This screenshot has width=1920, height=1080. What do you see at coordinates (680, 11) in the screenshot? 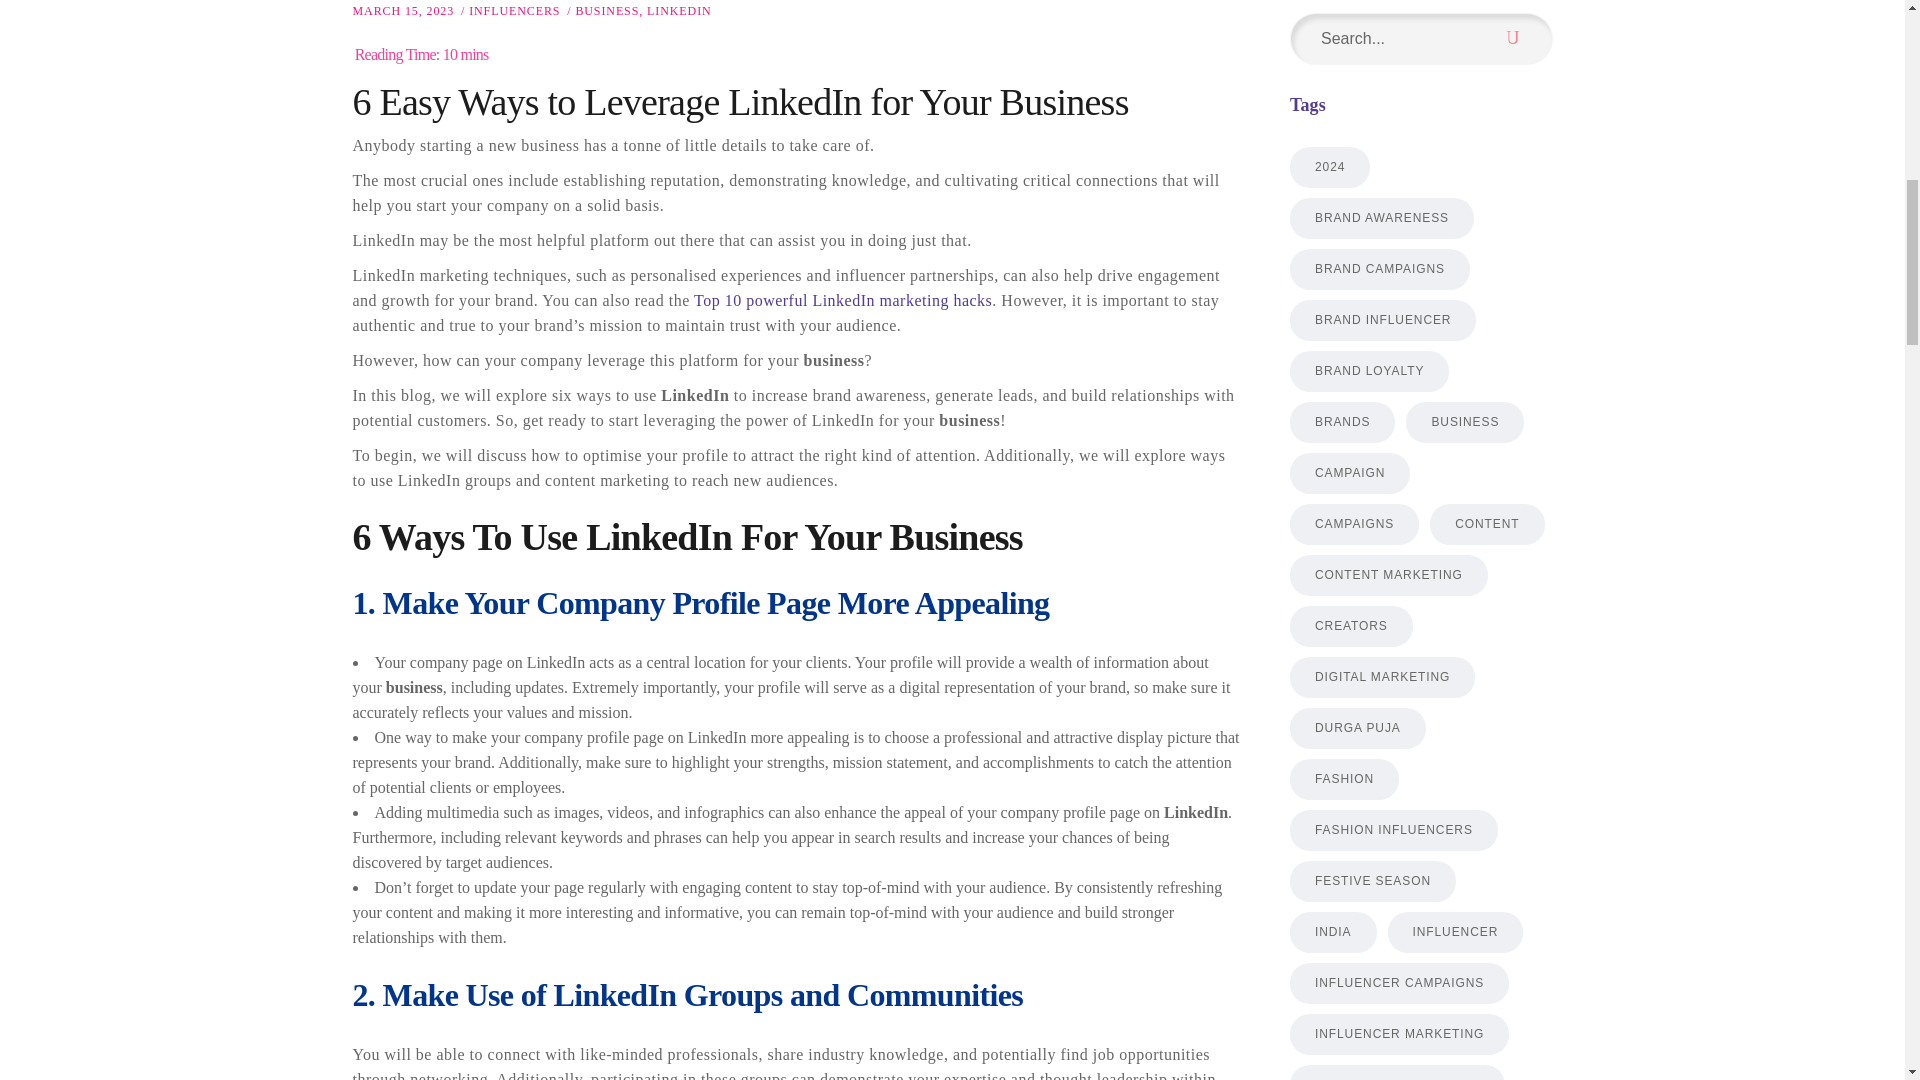
I see `LINKEDIN` at bounding box center [680, 11].